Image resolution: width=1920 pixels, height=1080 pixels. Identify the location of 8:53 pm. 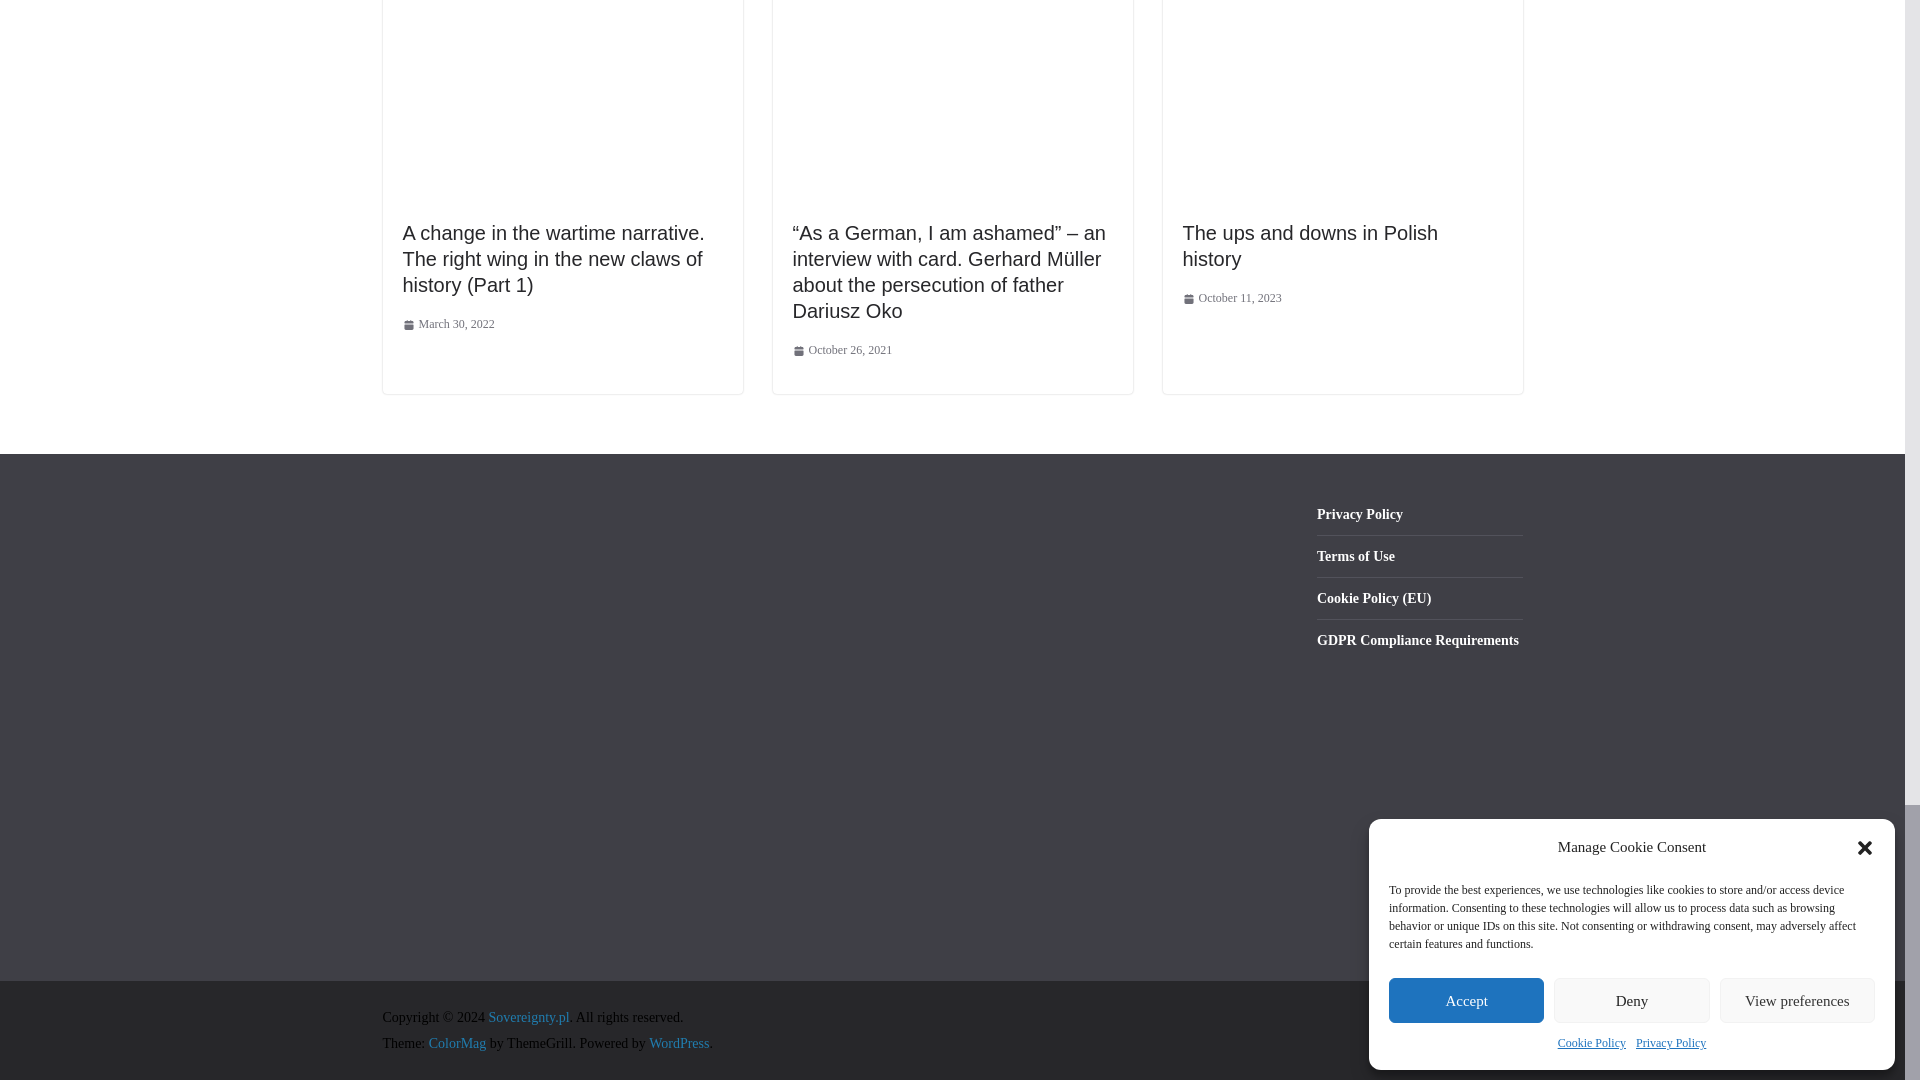
(842, 350).